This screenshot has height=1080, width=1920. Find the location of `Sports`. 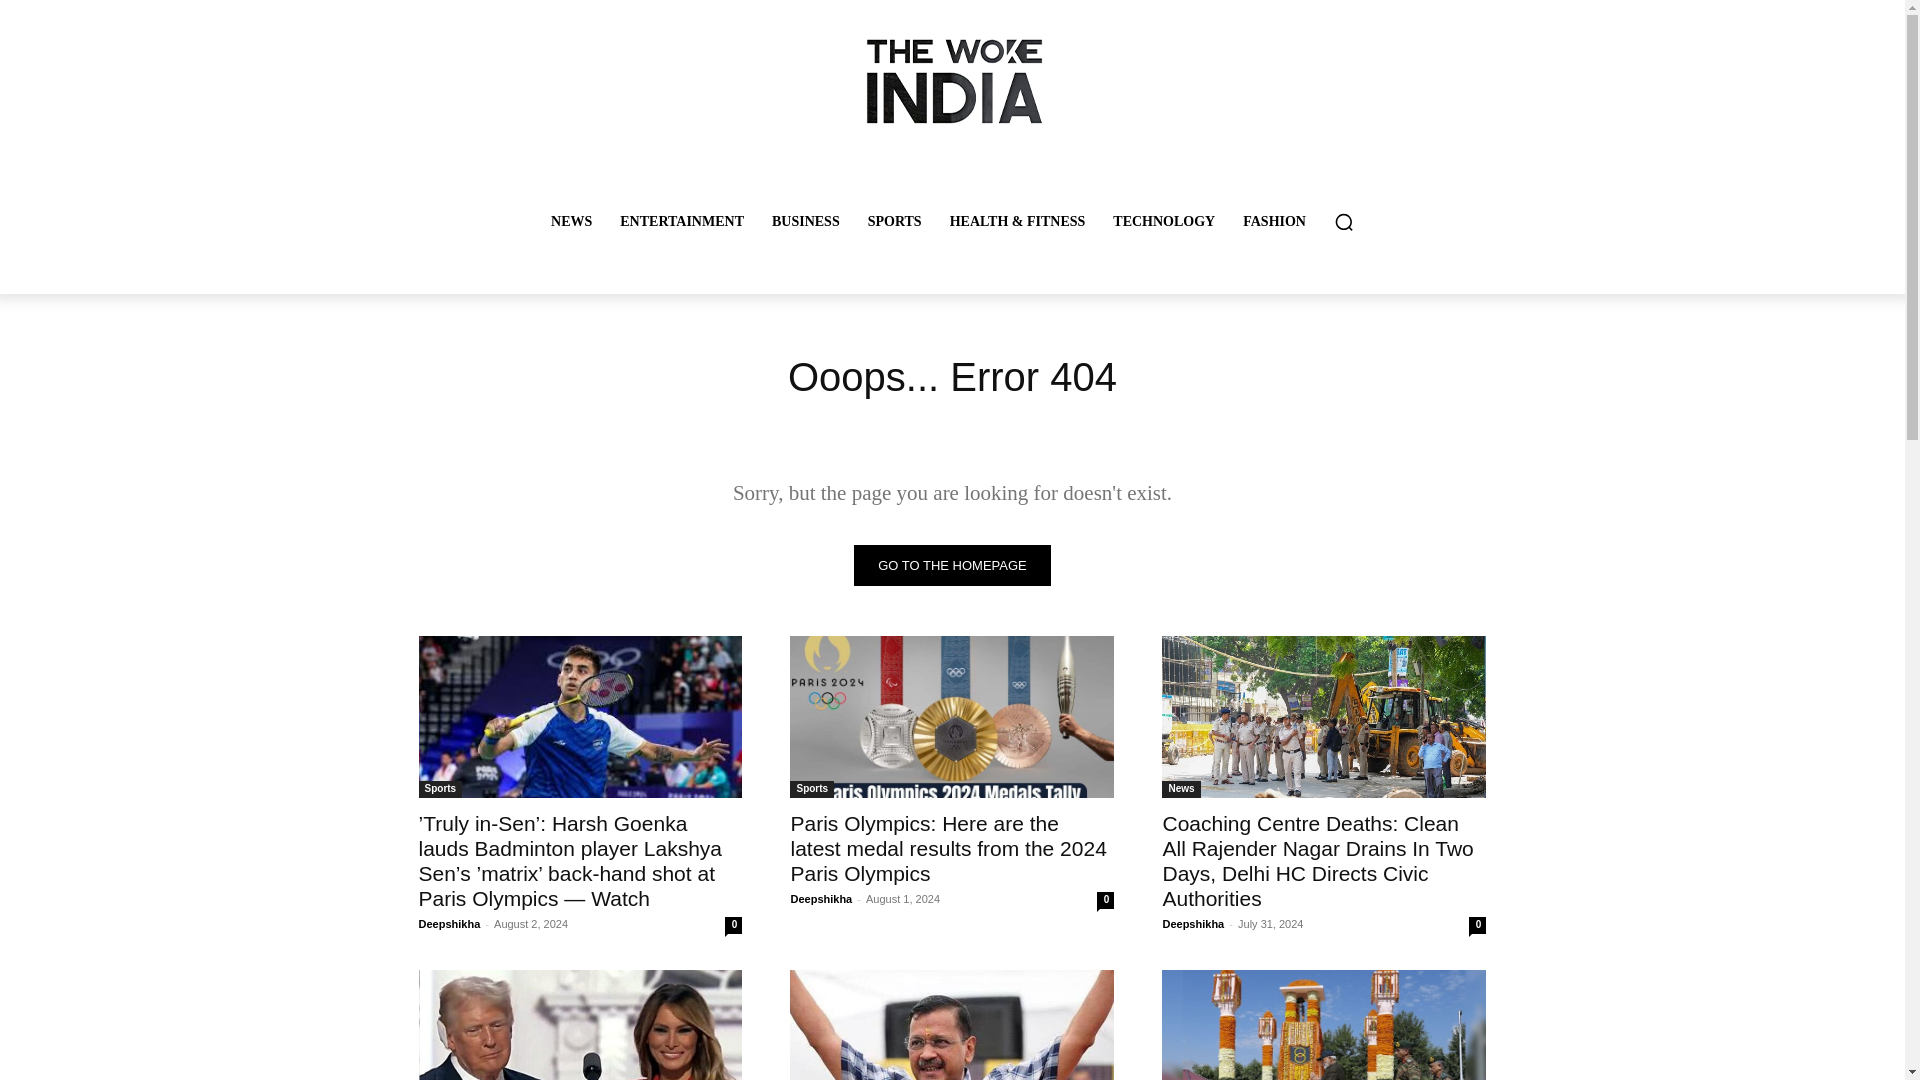

Sports is located at coordinates (440, 789).